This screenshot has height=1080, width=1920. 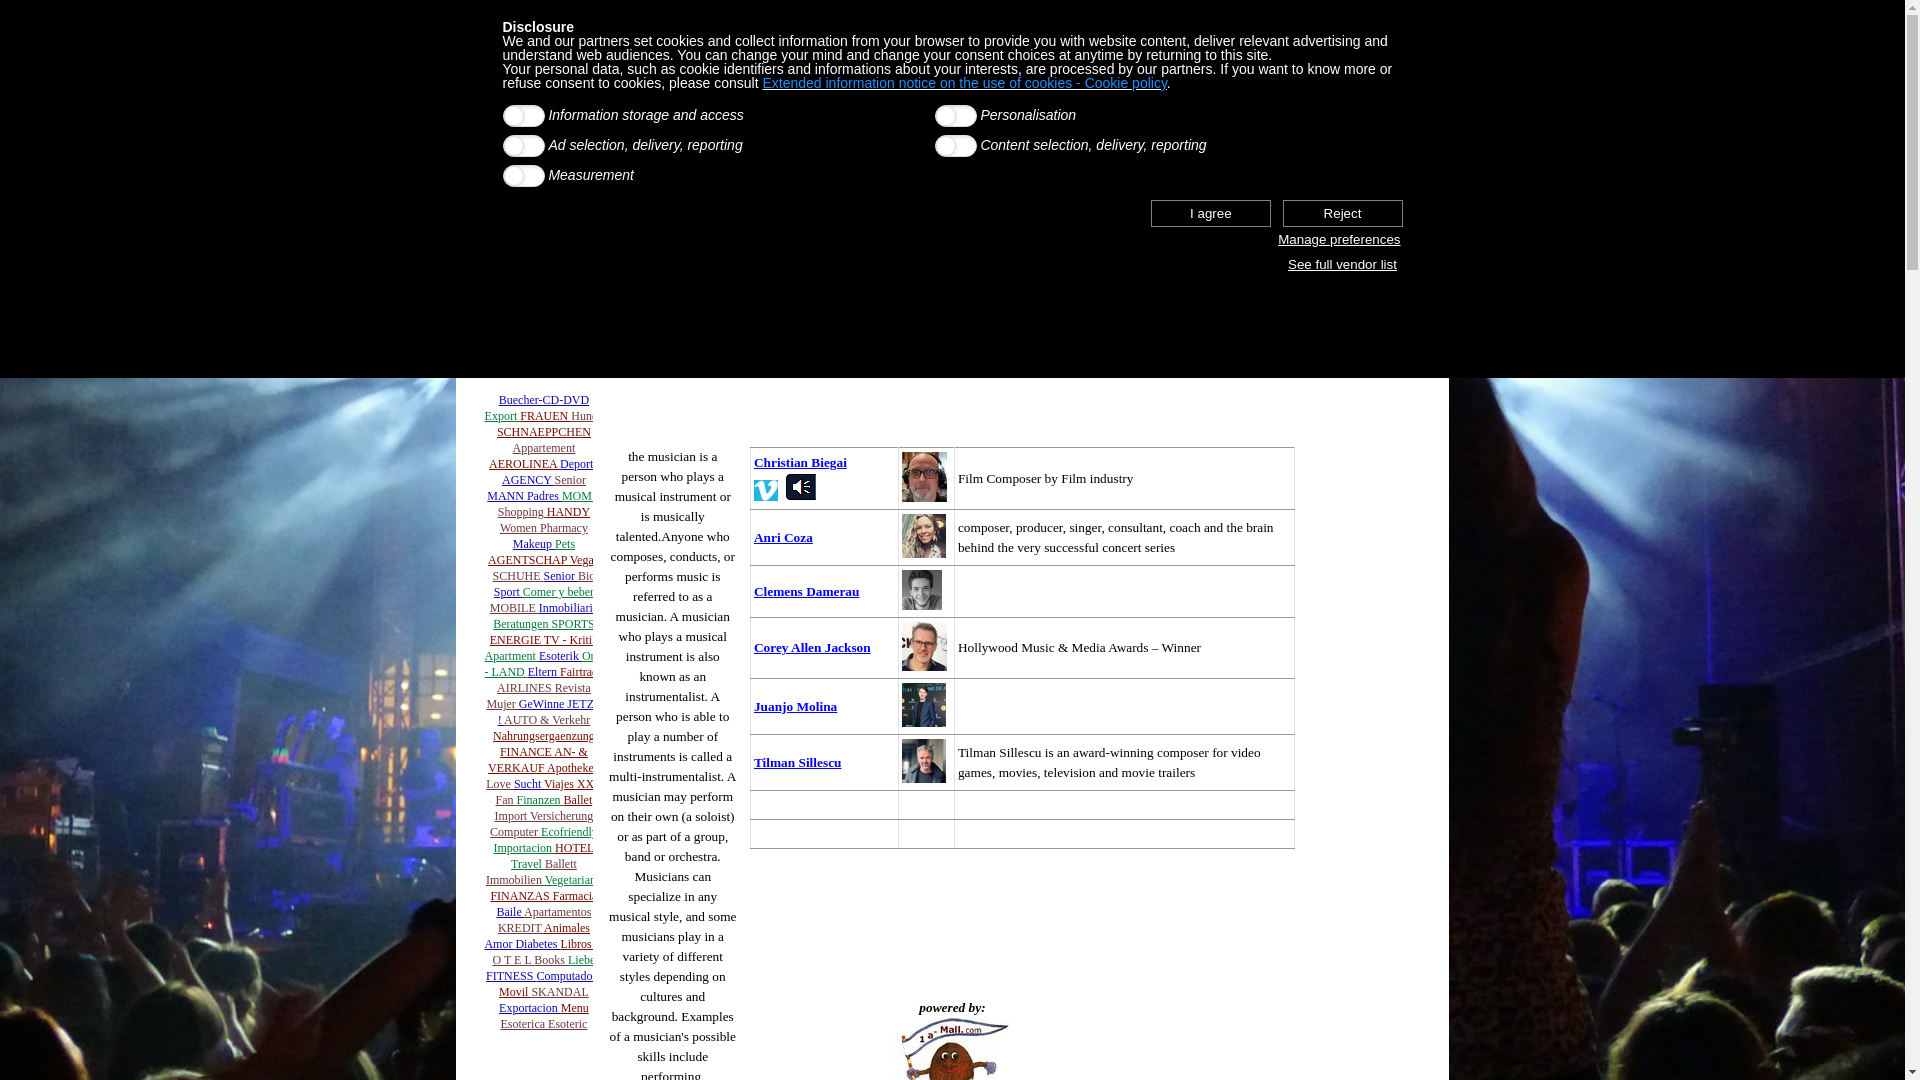 I want to click on Shopping, so click(x=522, y=512).